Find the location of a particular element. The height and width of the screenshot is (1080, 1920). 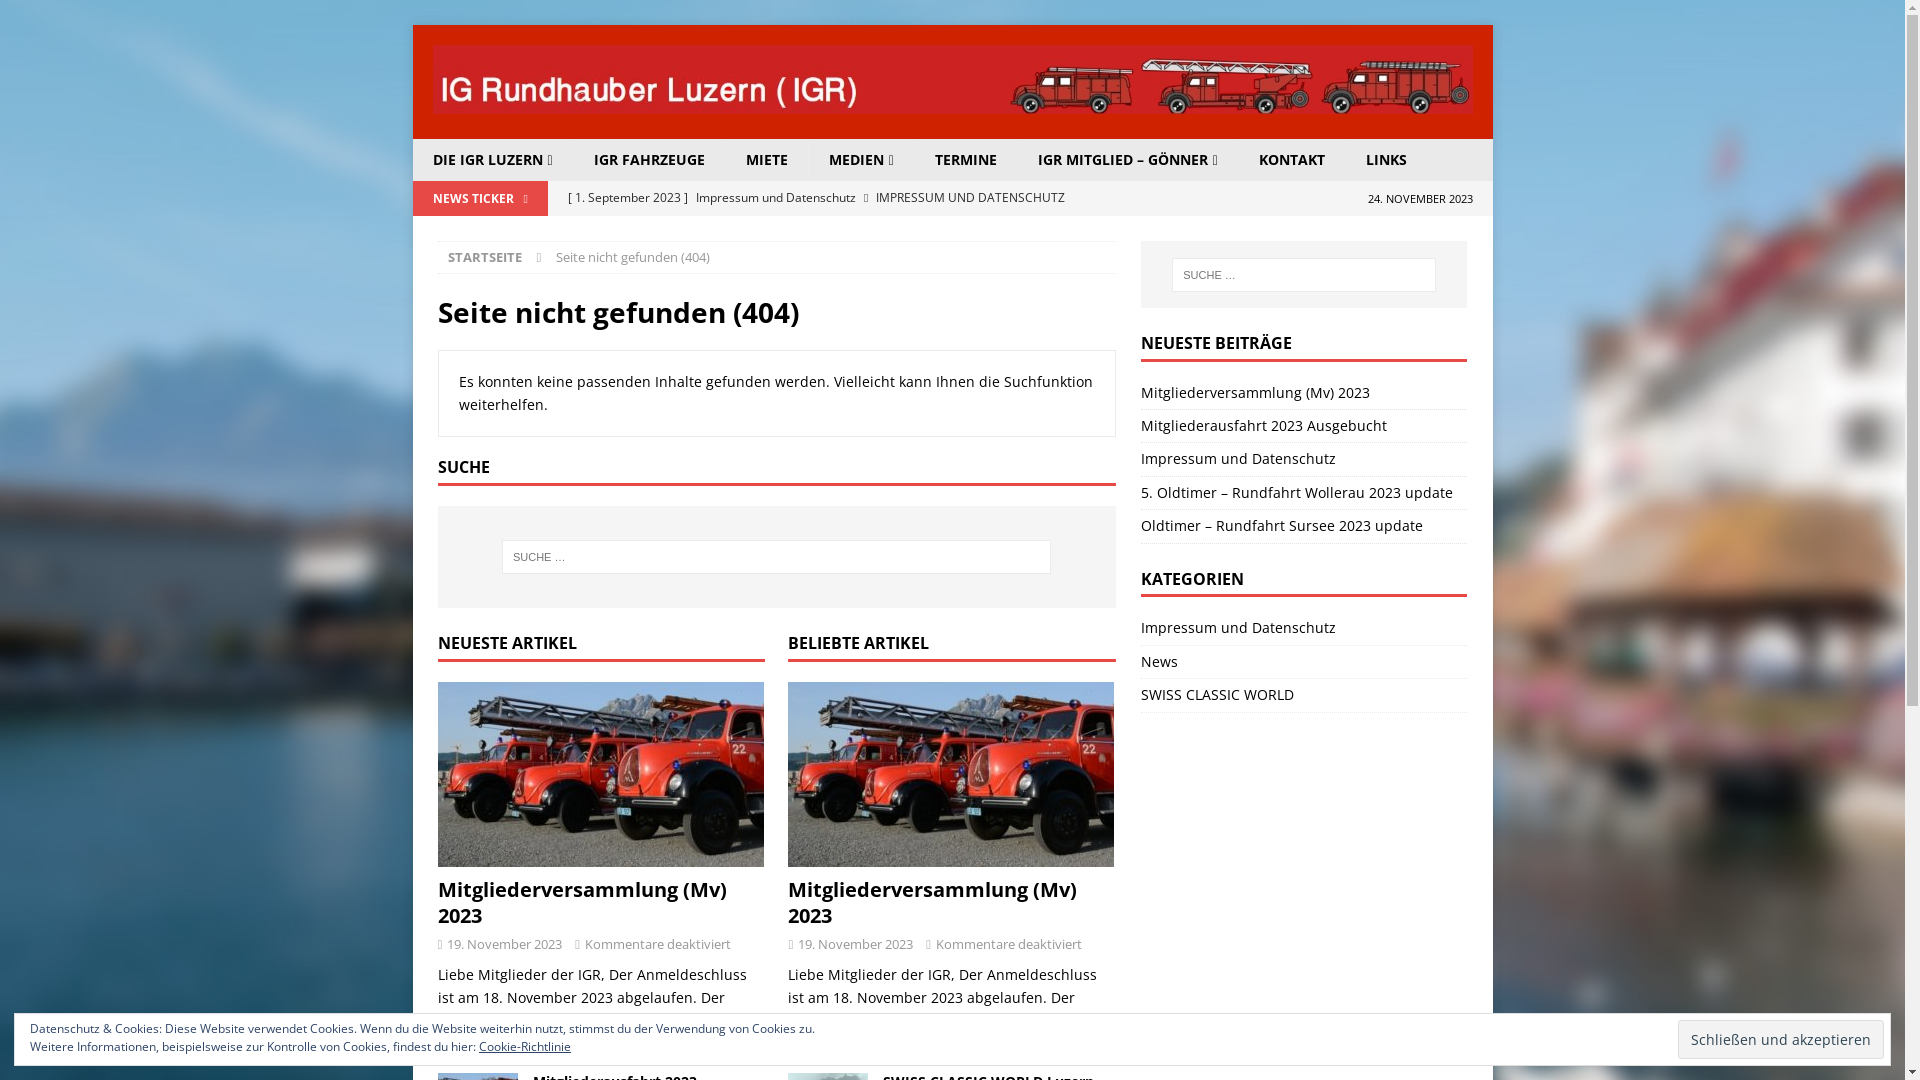

STARTSEITE is located at coordinates (485, 257).